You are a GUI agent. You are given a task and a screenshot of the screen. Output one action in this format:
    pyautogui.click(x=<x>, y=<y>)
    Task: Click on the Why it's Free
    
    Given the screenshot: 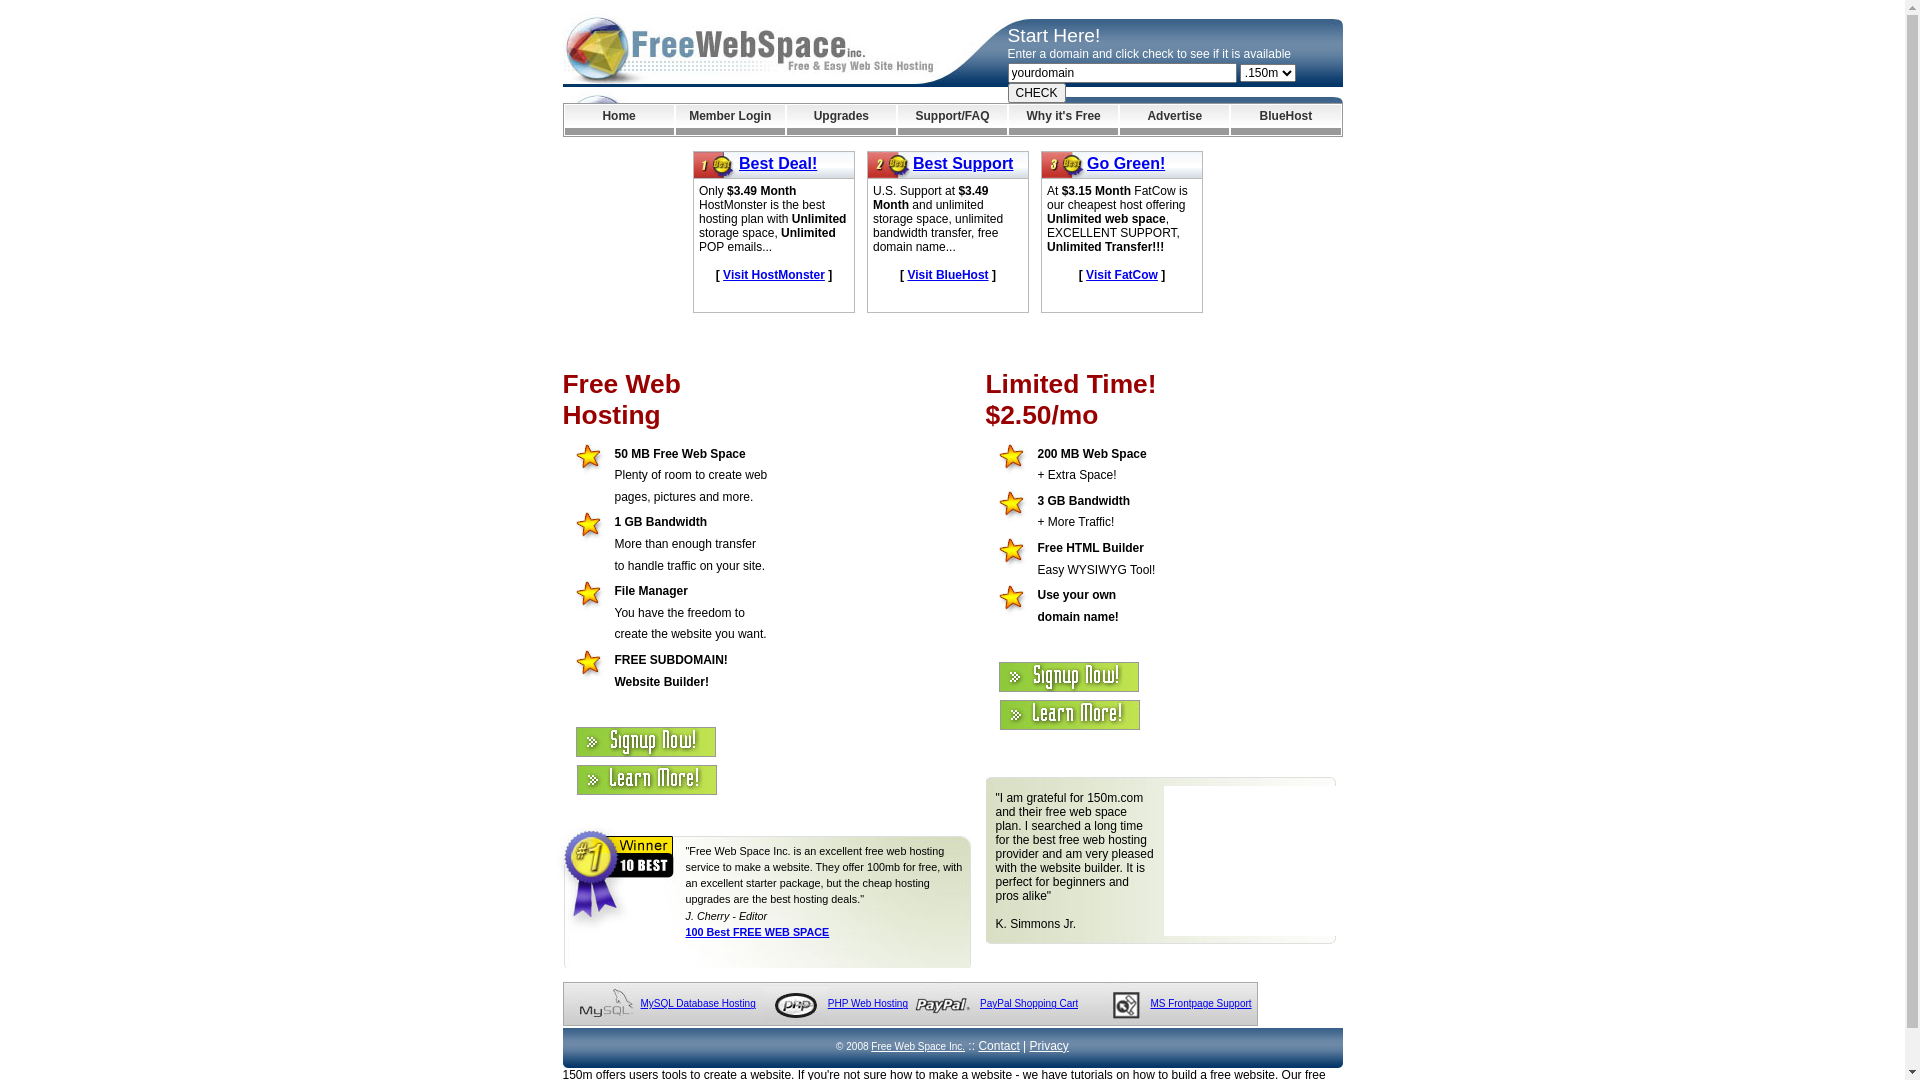 What is the action you would take?
    pyautogui.click(x=1064, y=120)
    